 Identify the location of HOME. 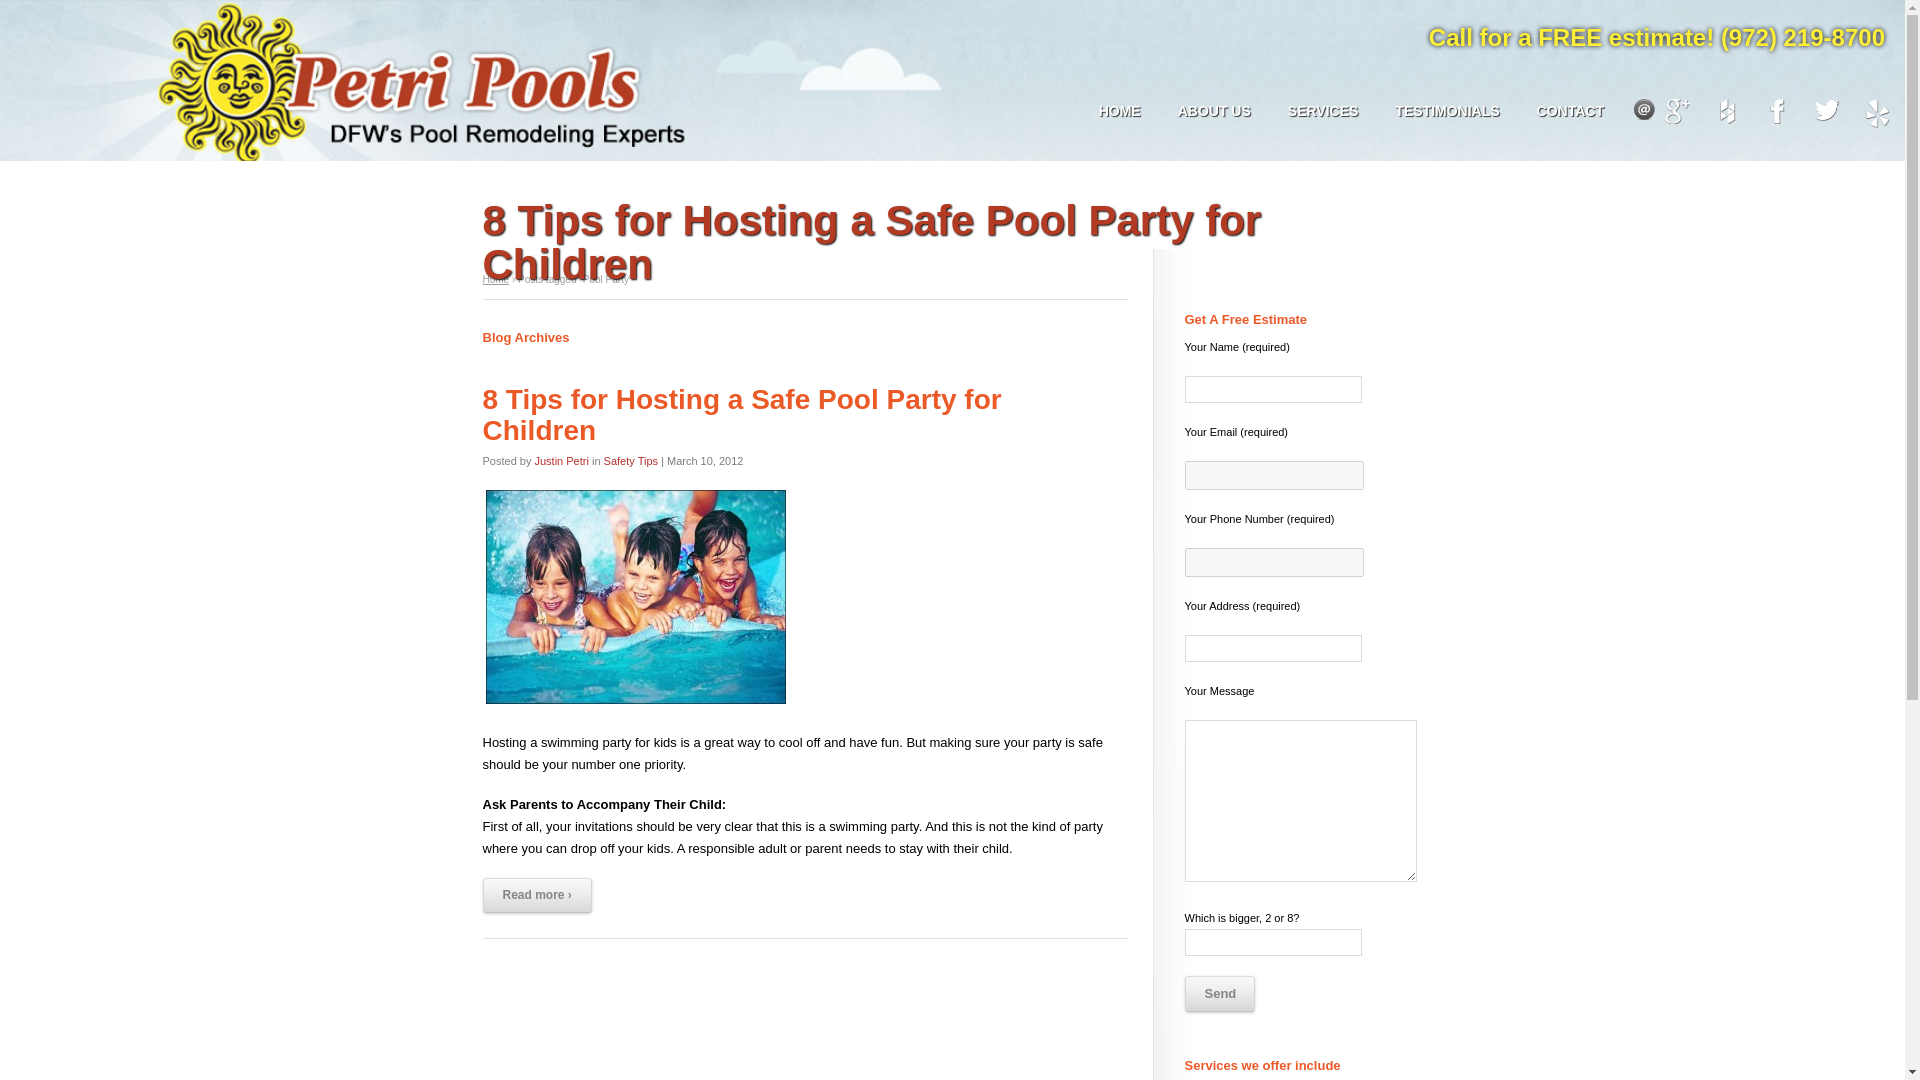
(1120, 110).